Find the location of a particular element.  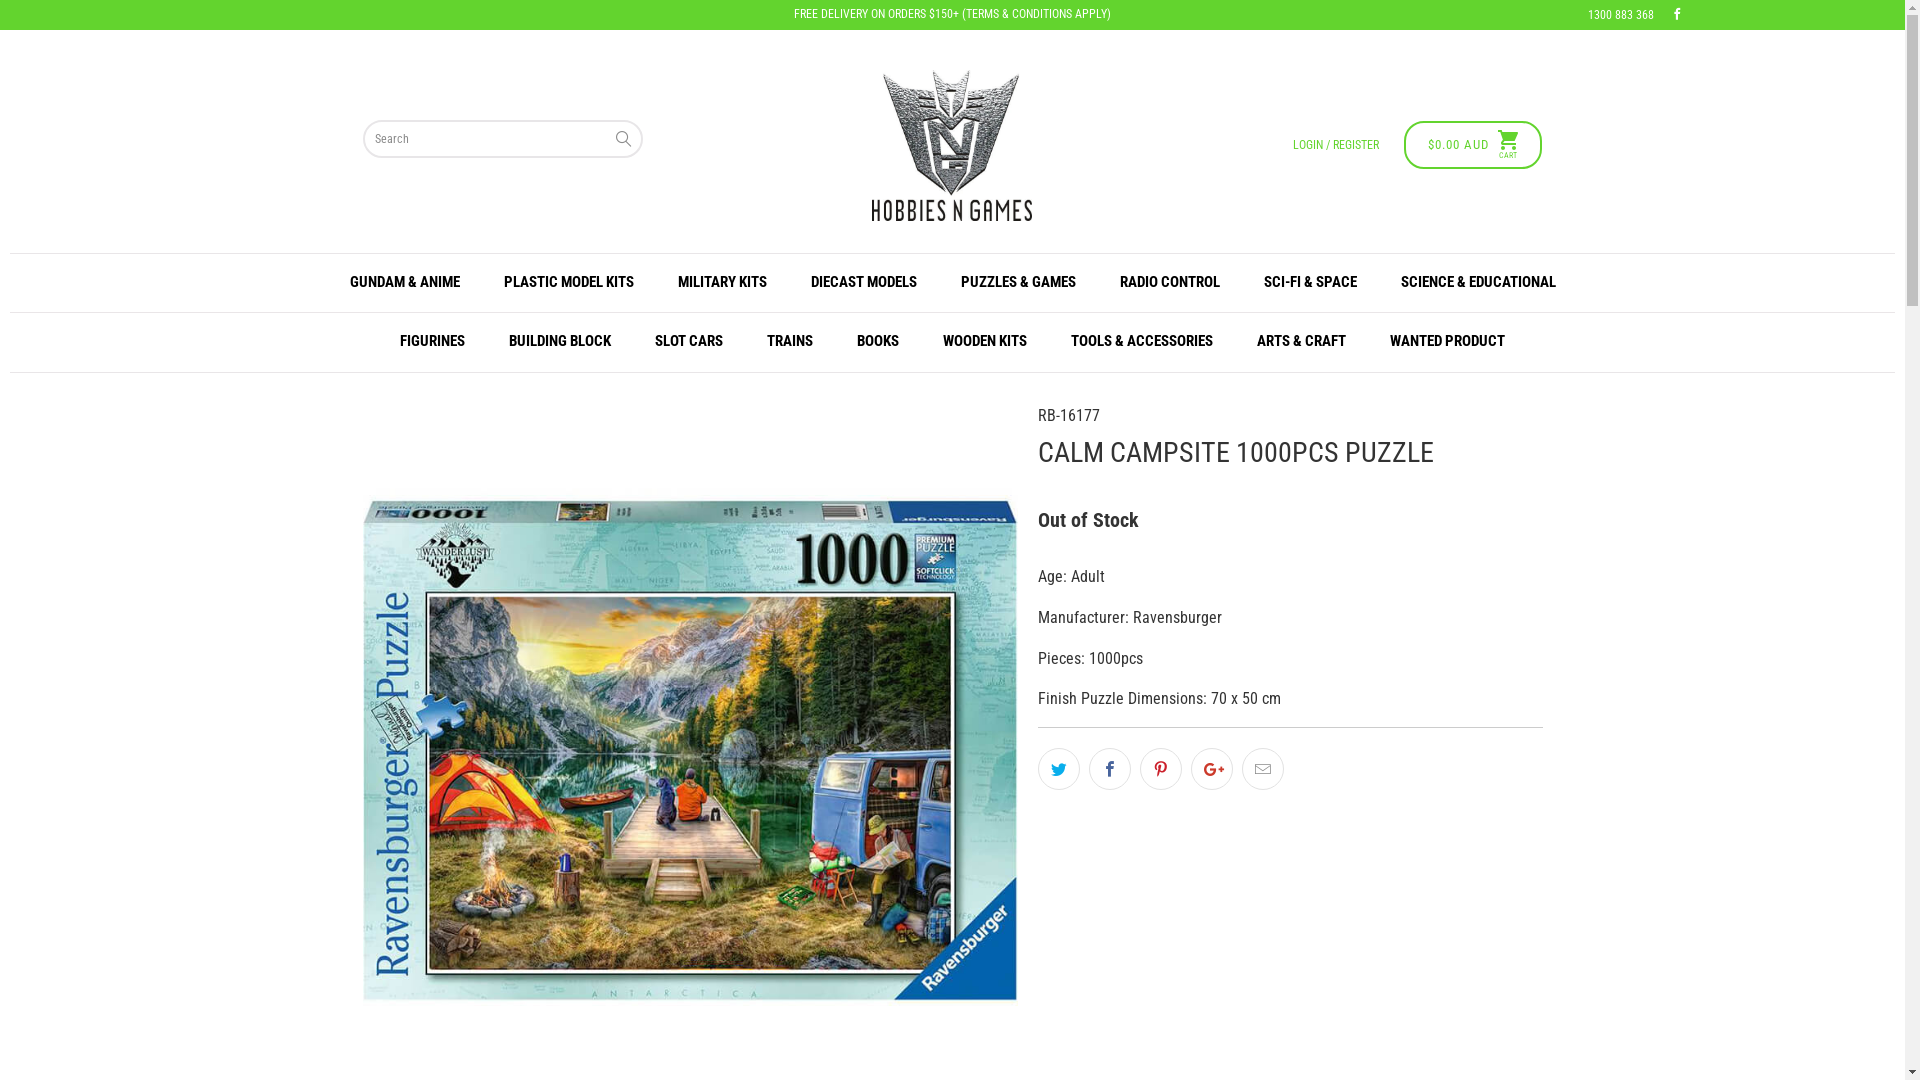

$0.00 AUD CREATED WITH SKETCH.
CART is located at coordinates (1476, 145).